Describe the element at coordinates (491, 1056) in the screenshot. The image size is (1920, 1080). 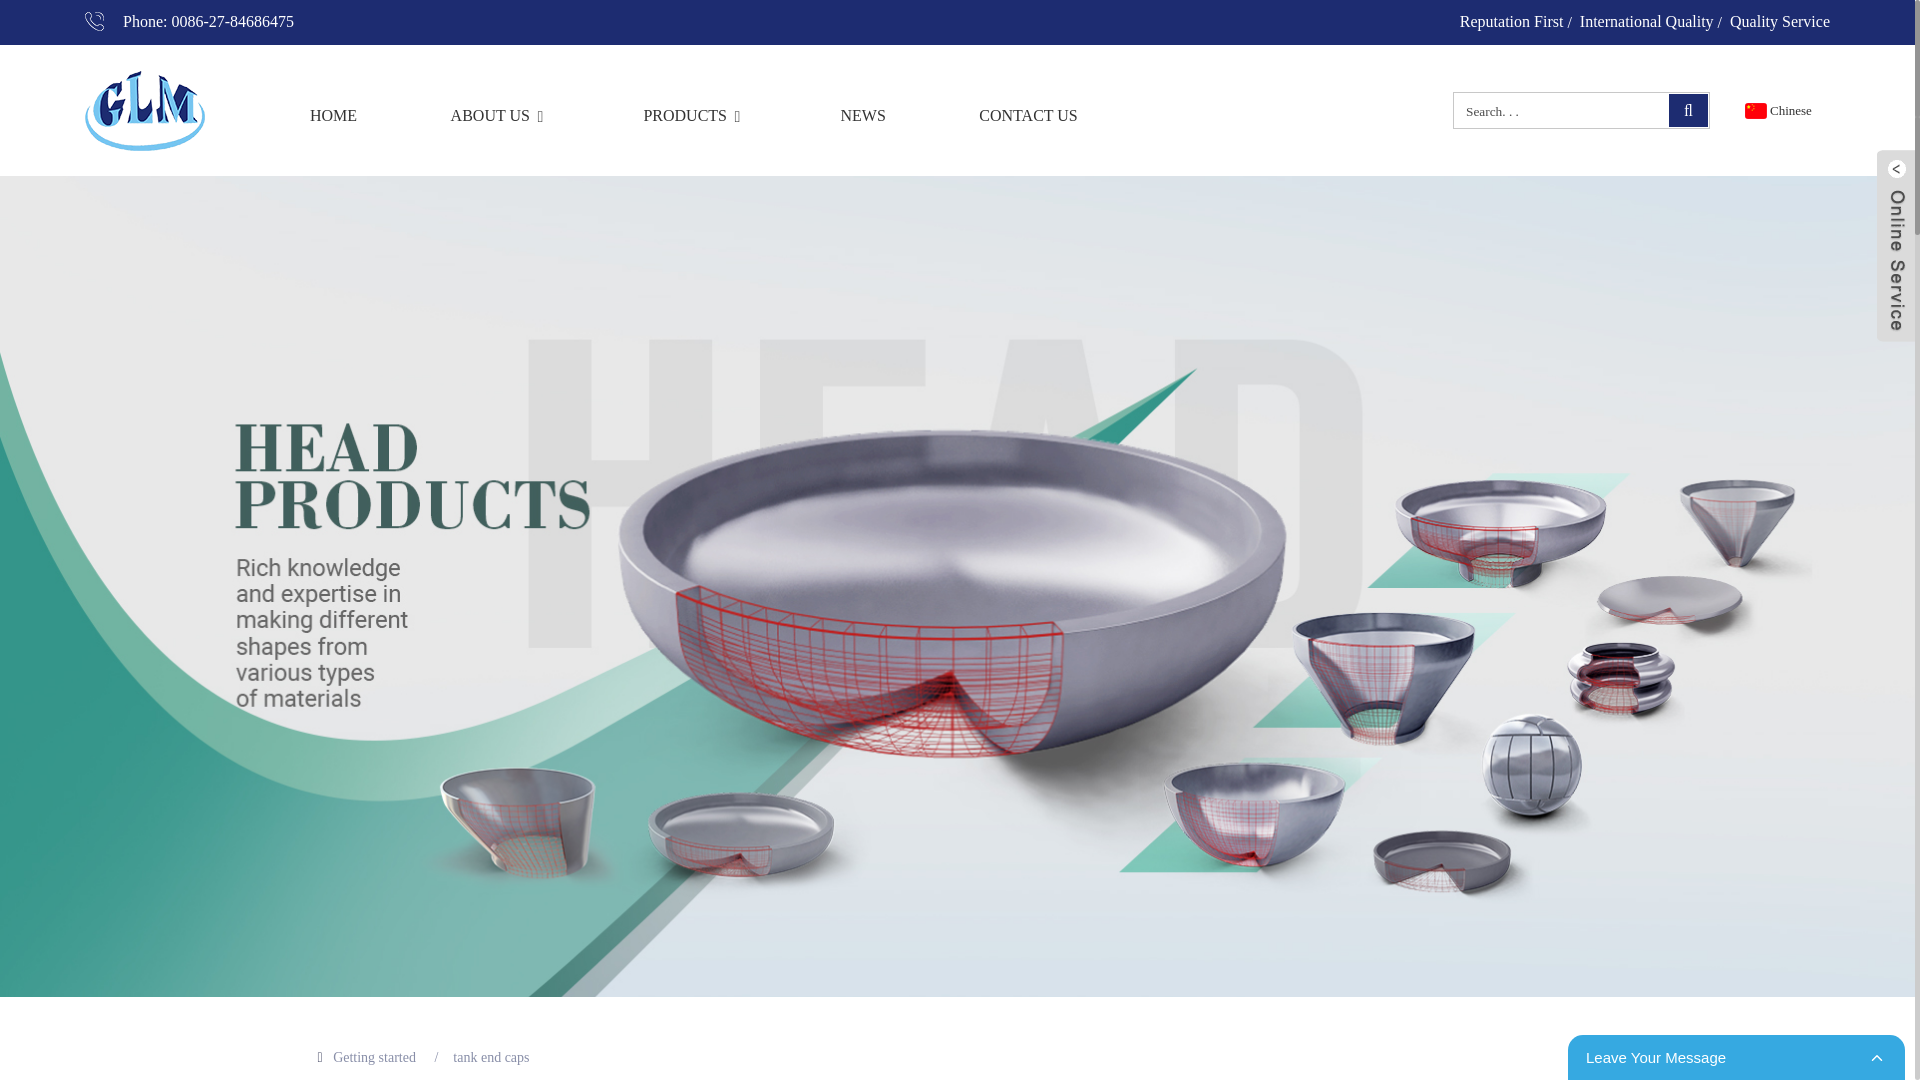
I see `tank end caps` at that location.